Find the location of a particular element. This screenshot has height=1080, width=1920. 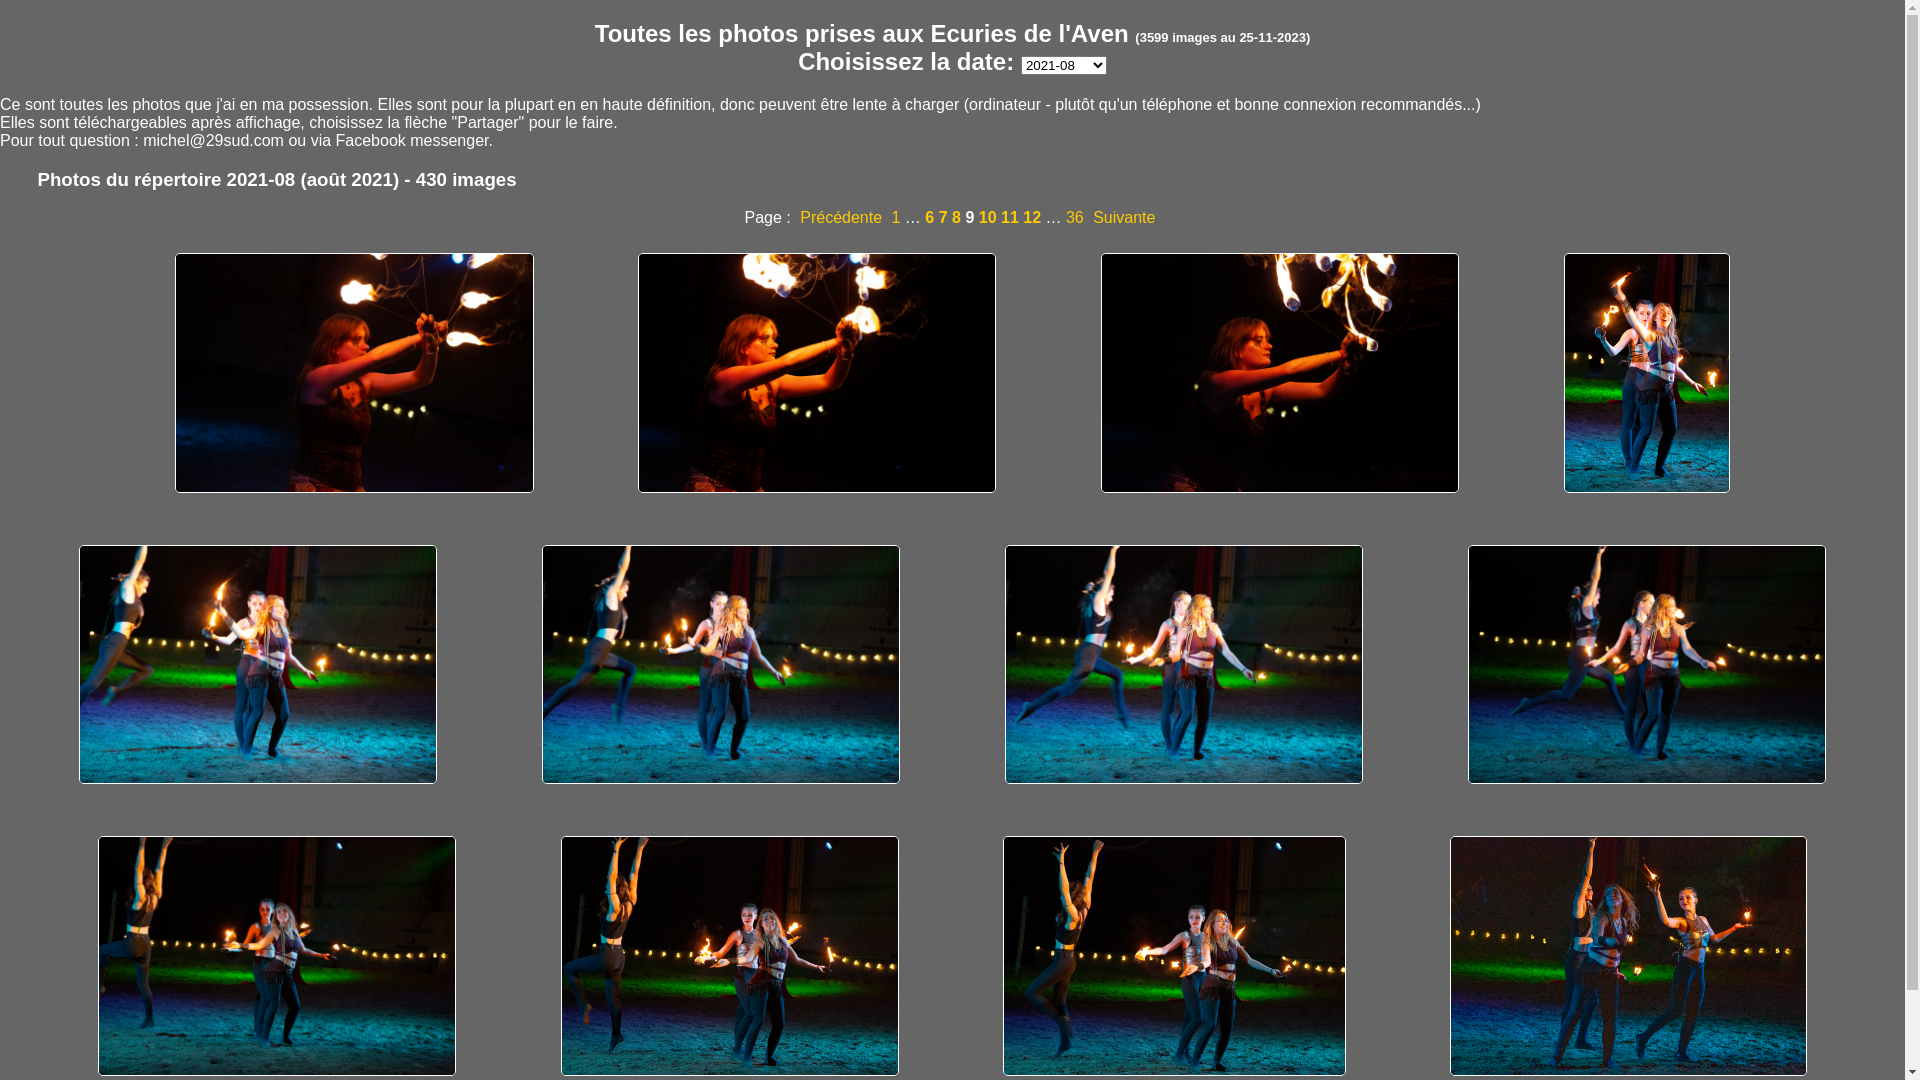

Suivante is located at coordinates (1124, 218).